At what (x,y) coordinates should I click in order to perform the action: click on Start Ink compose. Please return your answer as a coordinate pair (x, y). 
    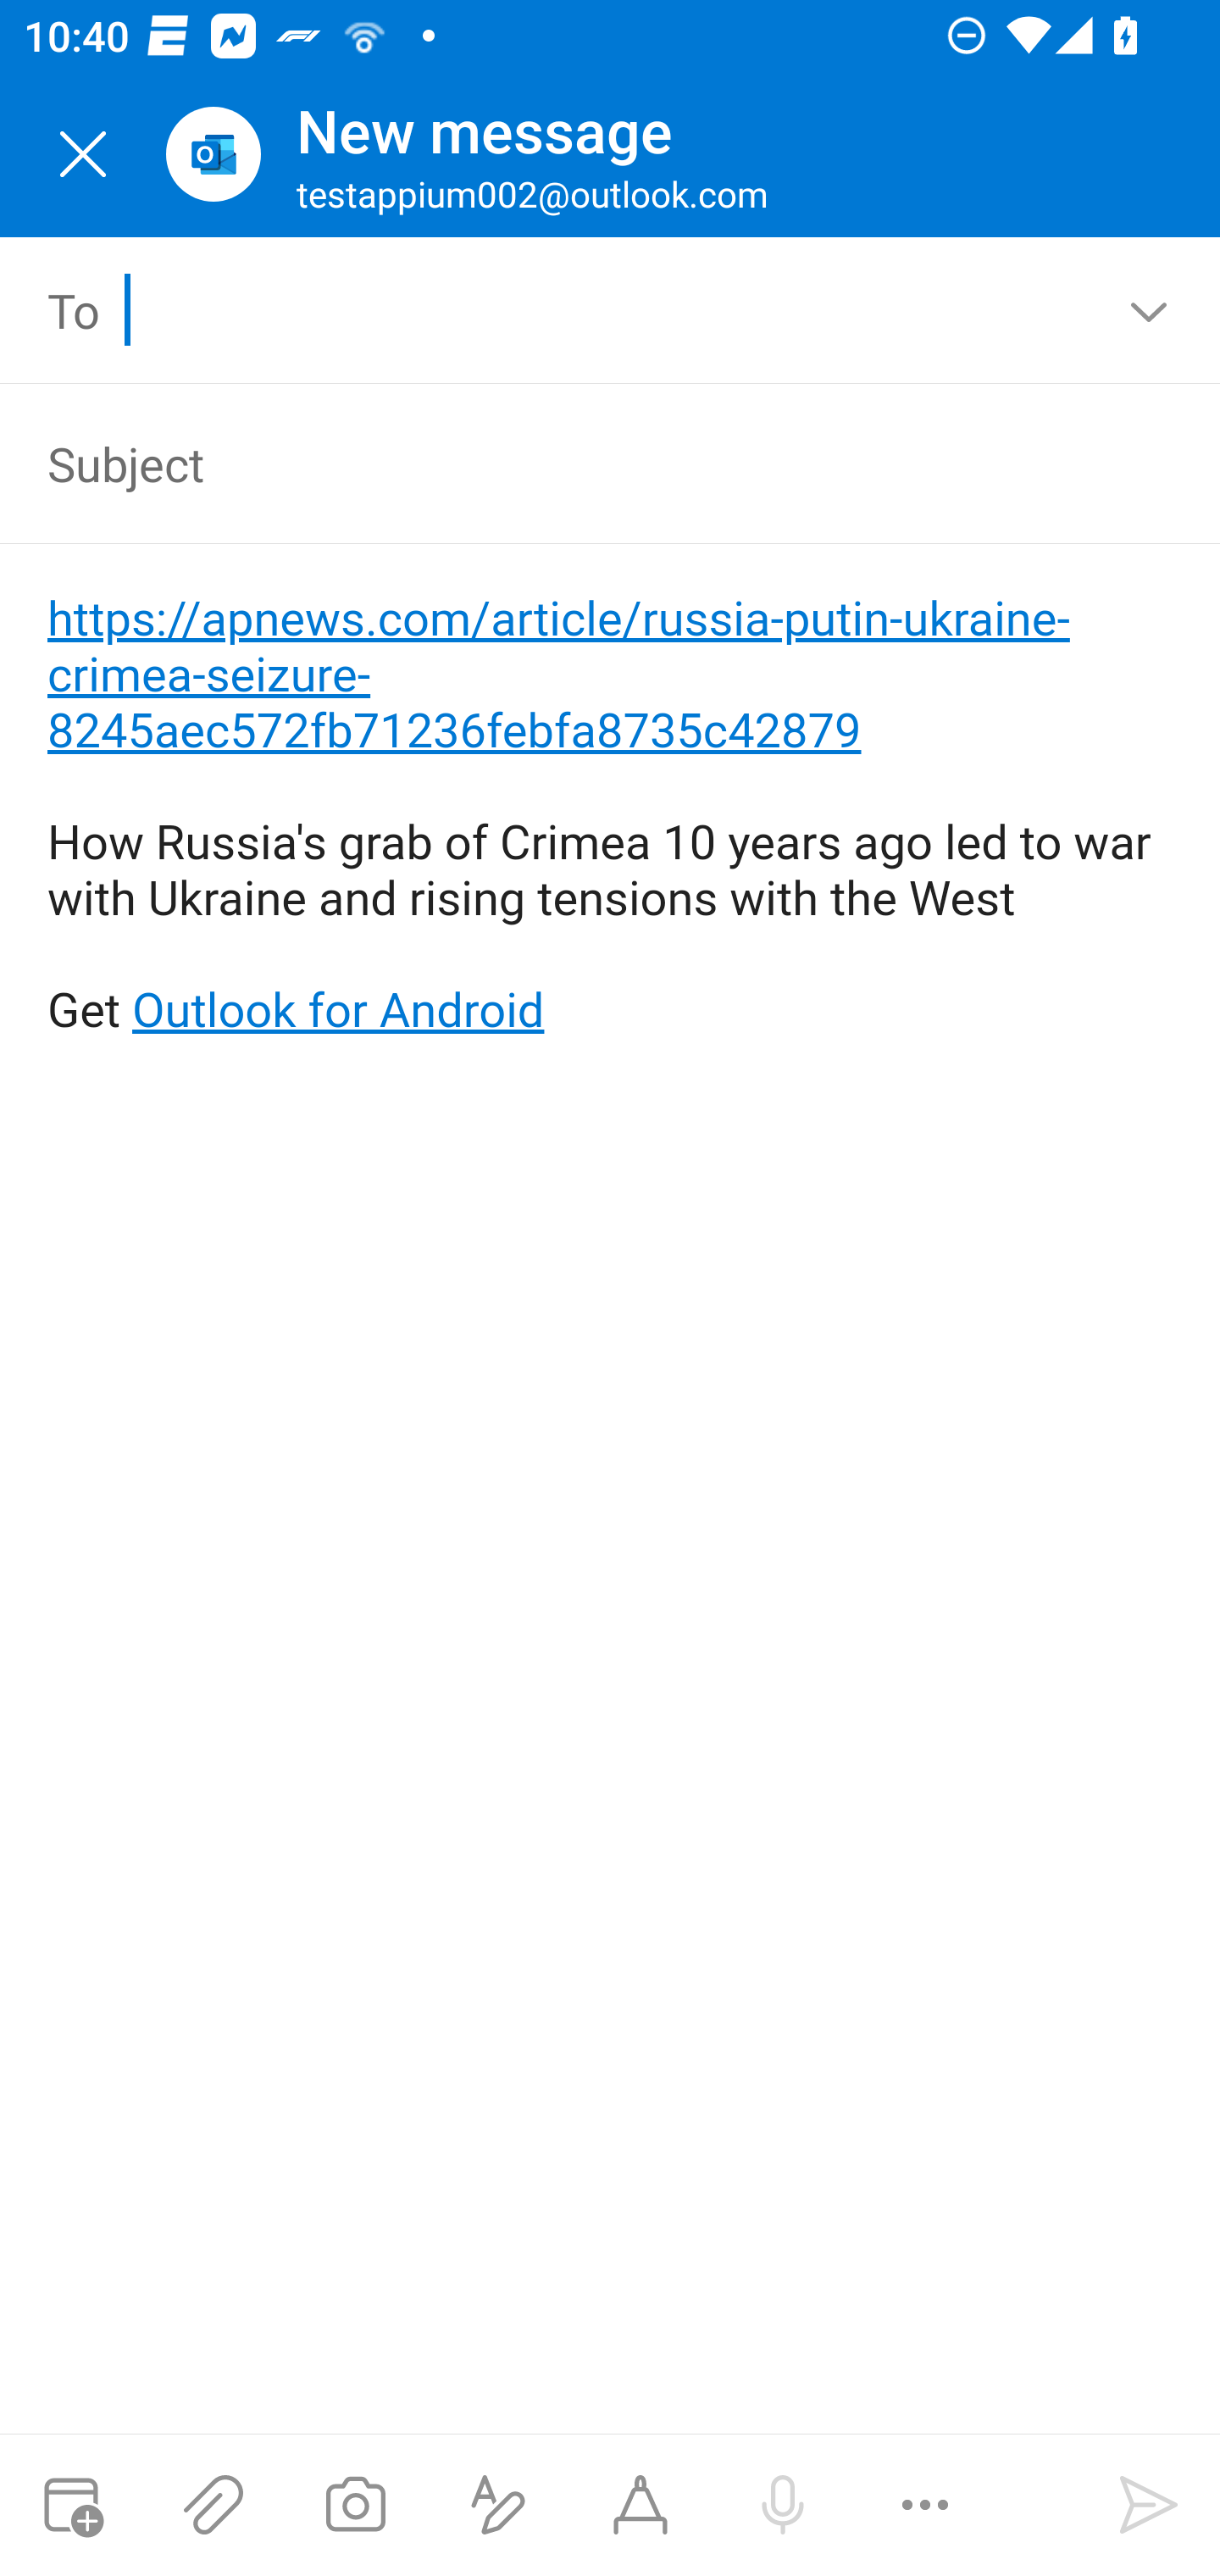
    Looking at the image, I should click on (640, 2505).